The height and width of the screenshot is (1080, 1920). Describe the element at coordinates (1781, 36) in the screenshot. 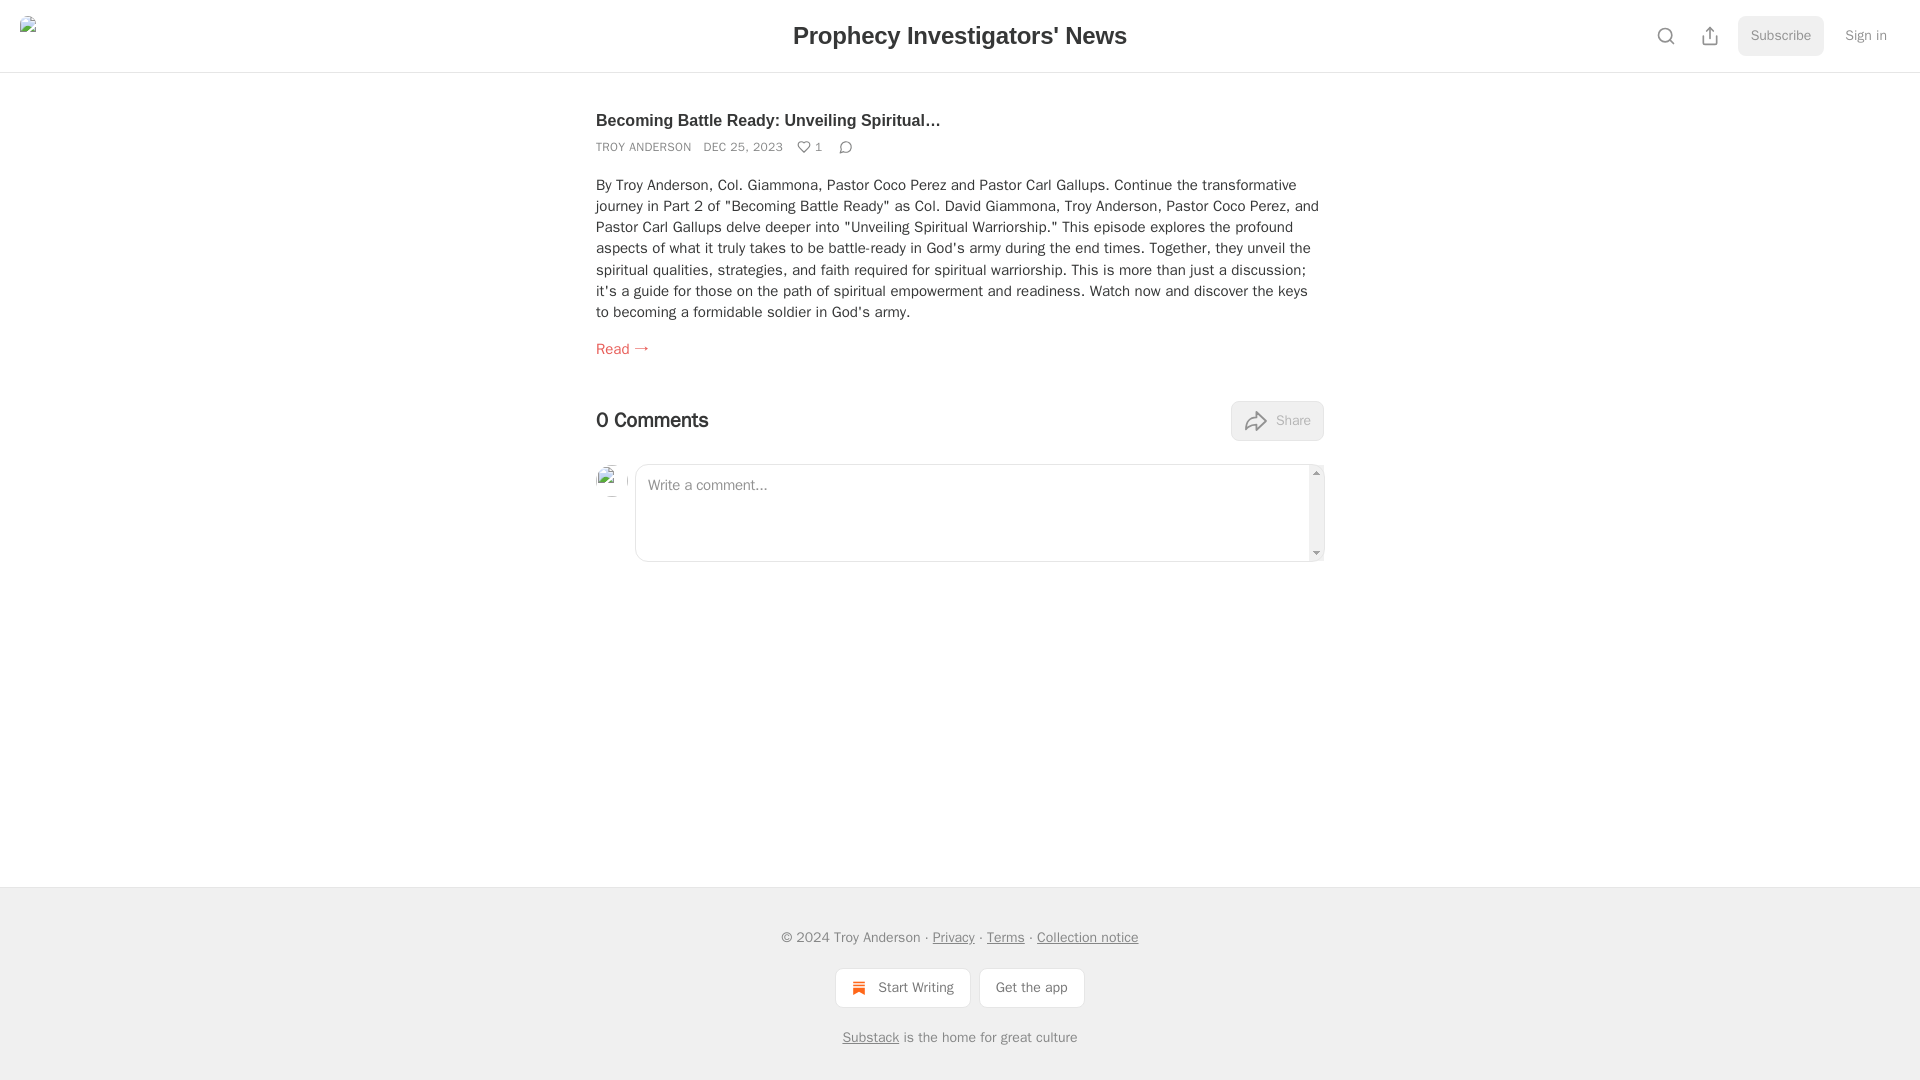

I see `Subscribe` at that location.